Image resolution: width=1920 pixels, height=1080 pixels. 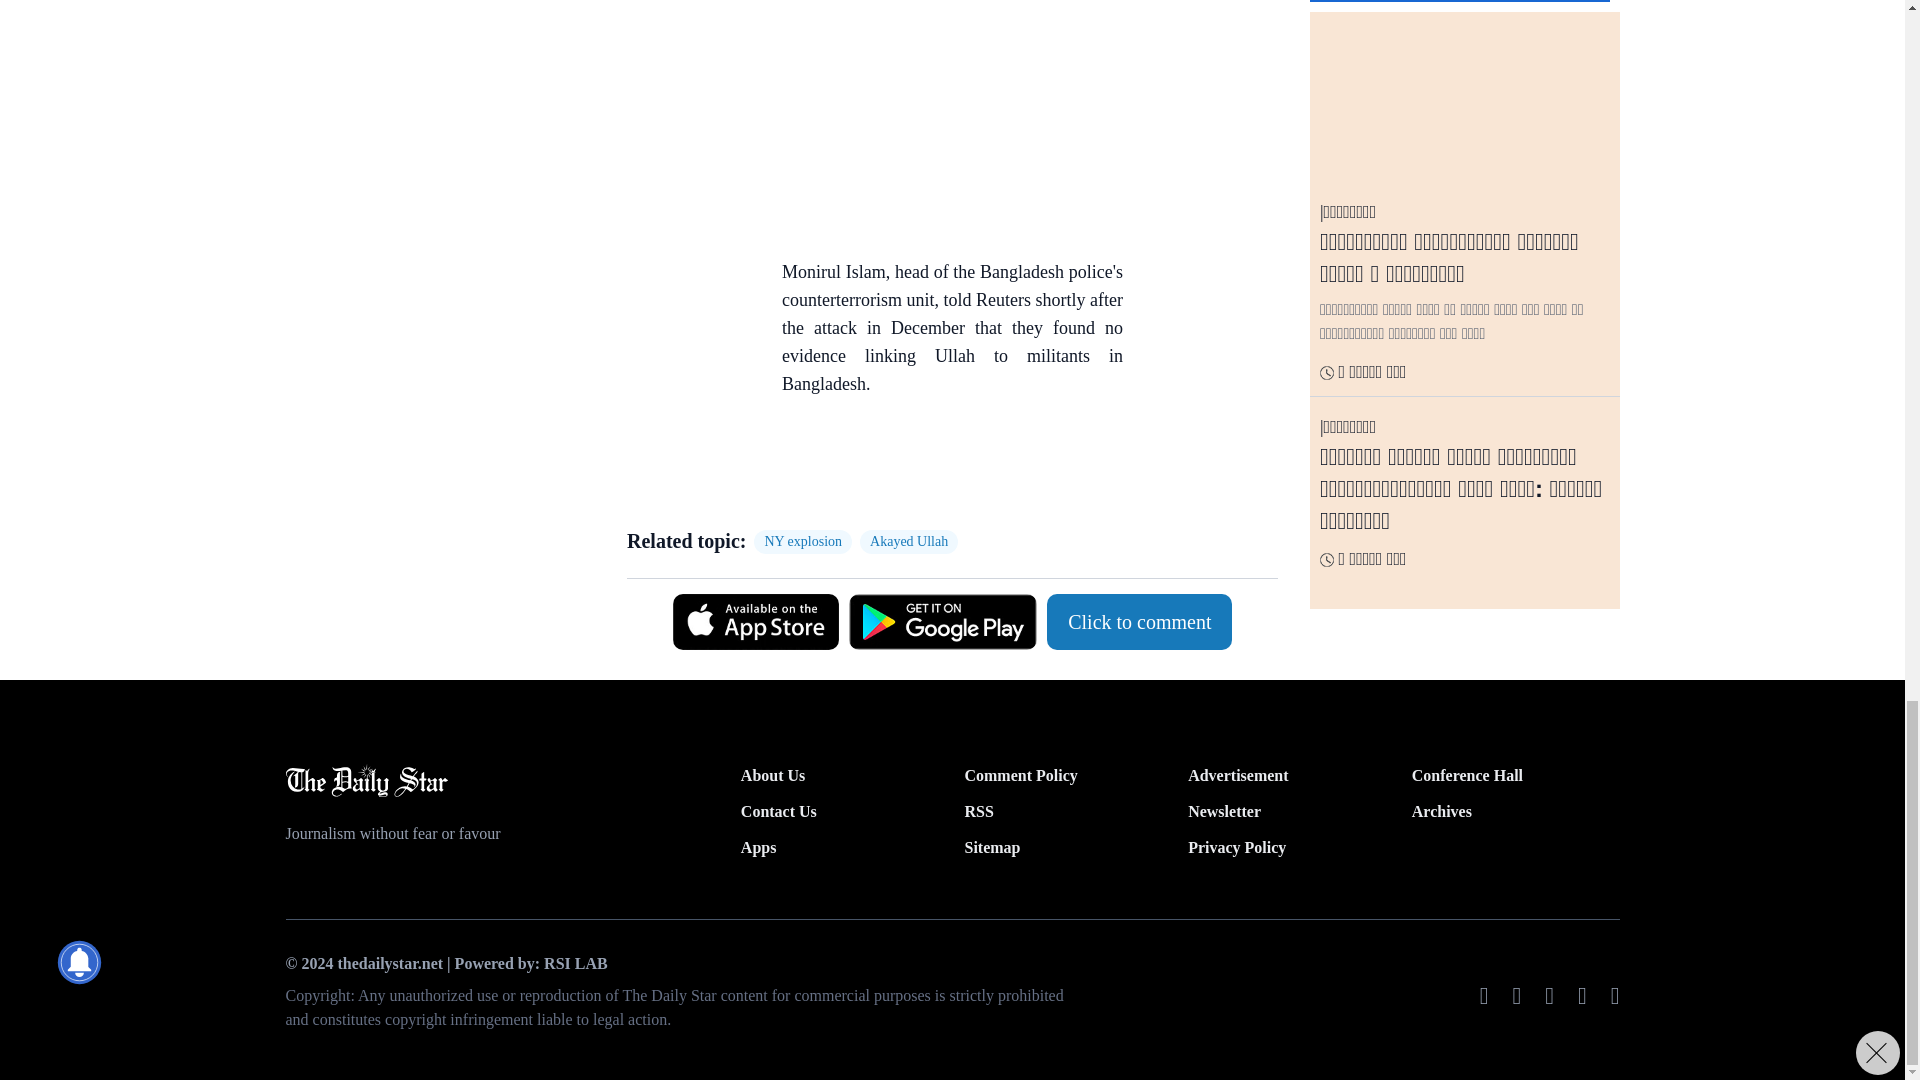 What do you see at coordinates (942, 118) in the screenshot?
I see `3rd party ad content` at bounding box center [942, 118].